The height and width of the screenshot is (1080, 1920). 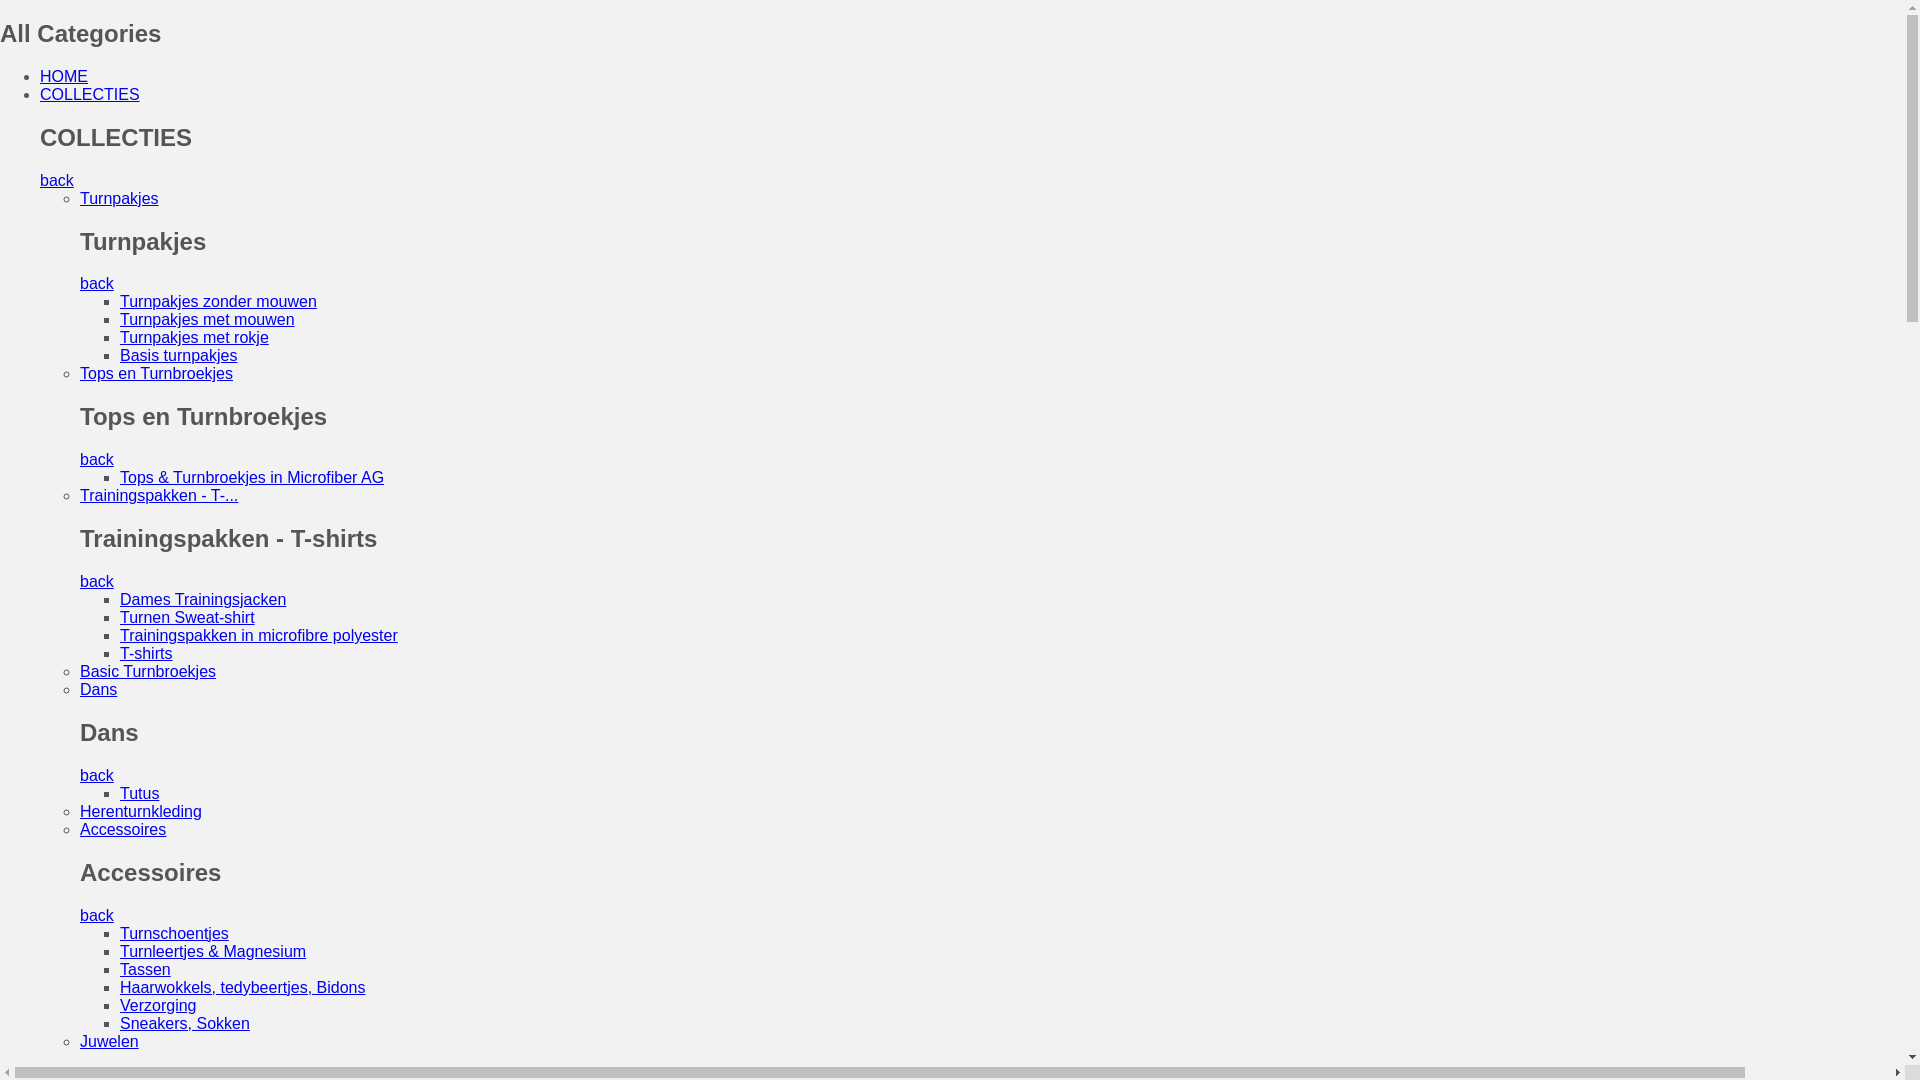 I want to click on Dans, so click(x=98, y=690).